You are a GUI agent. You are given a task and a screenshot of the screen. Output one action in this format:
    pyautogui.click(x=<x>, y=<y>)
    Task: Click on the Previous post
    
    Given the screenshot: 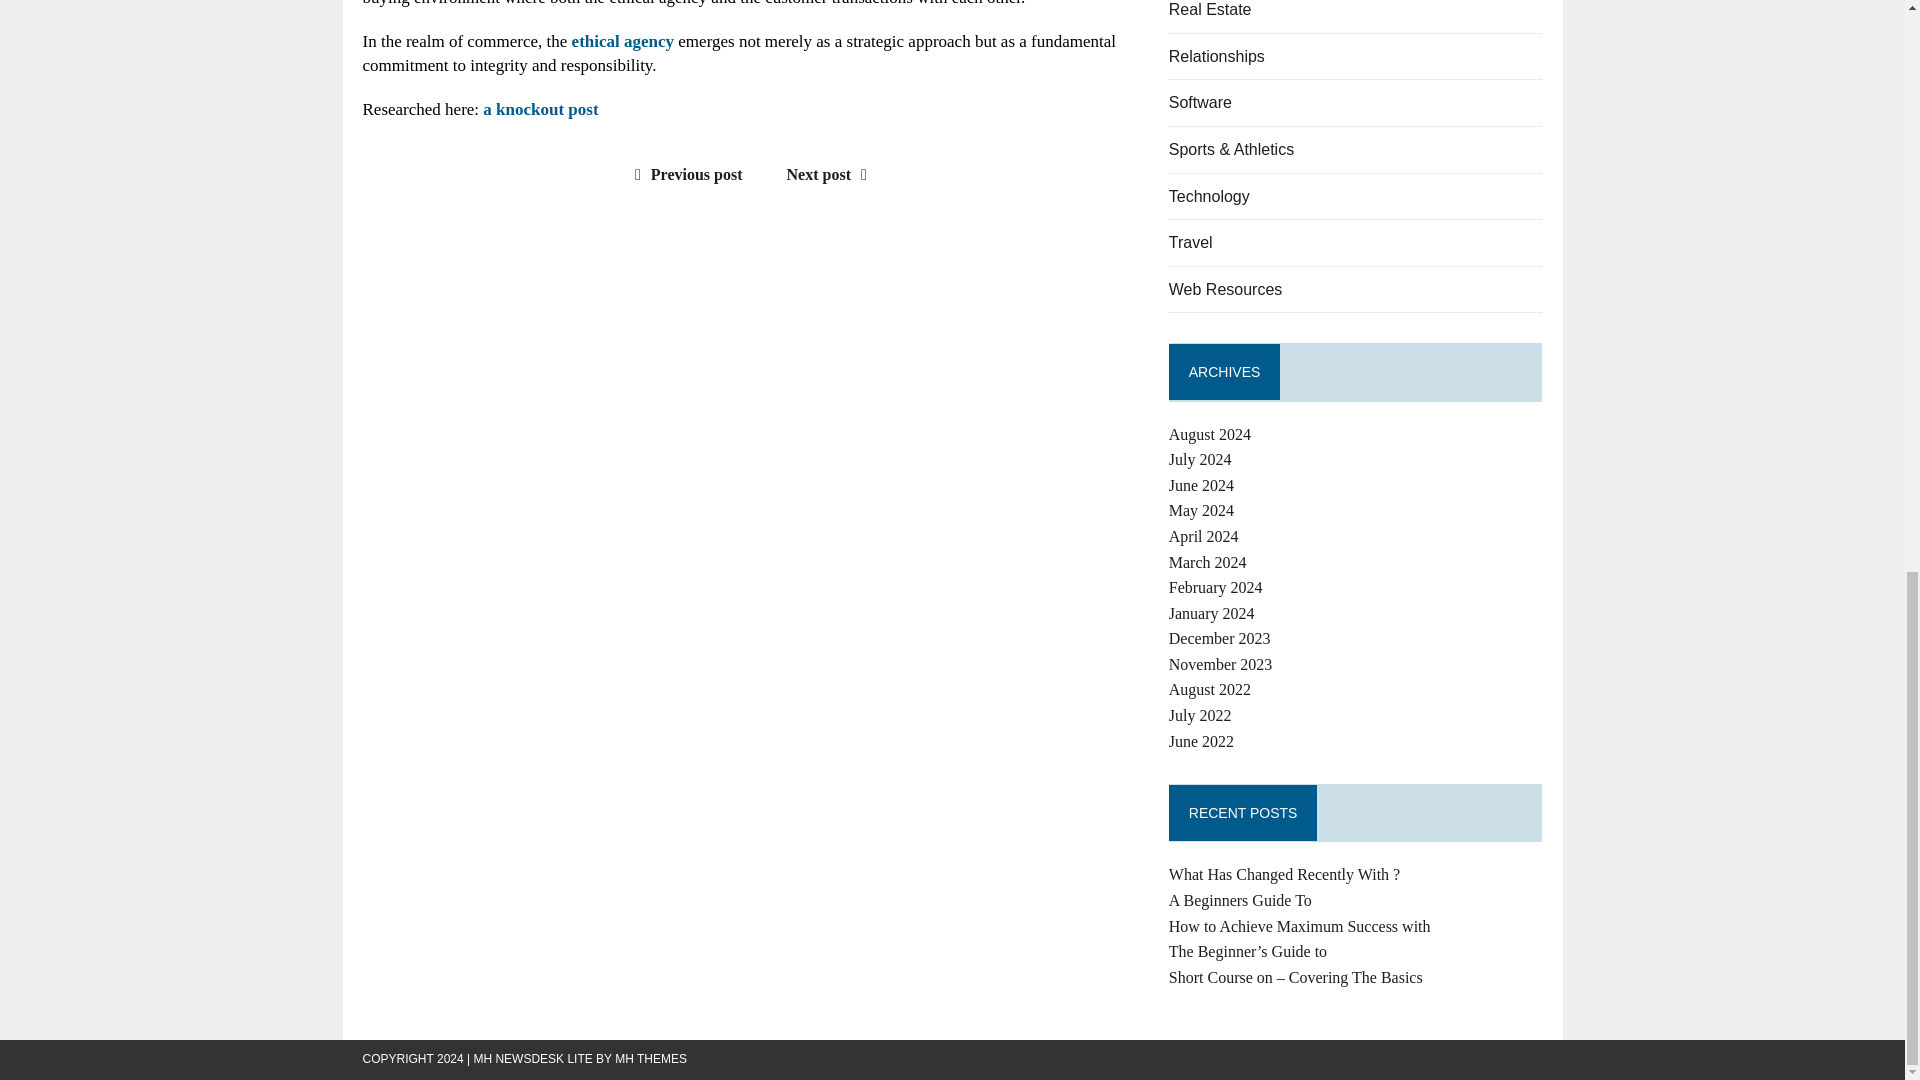 What is the action you would take?
    pyautogui.click(x=684, y=174)
    